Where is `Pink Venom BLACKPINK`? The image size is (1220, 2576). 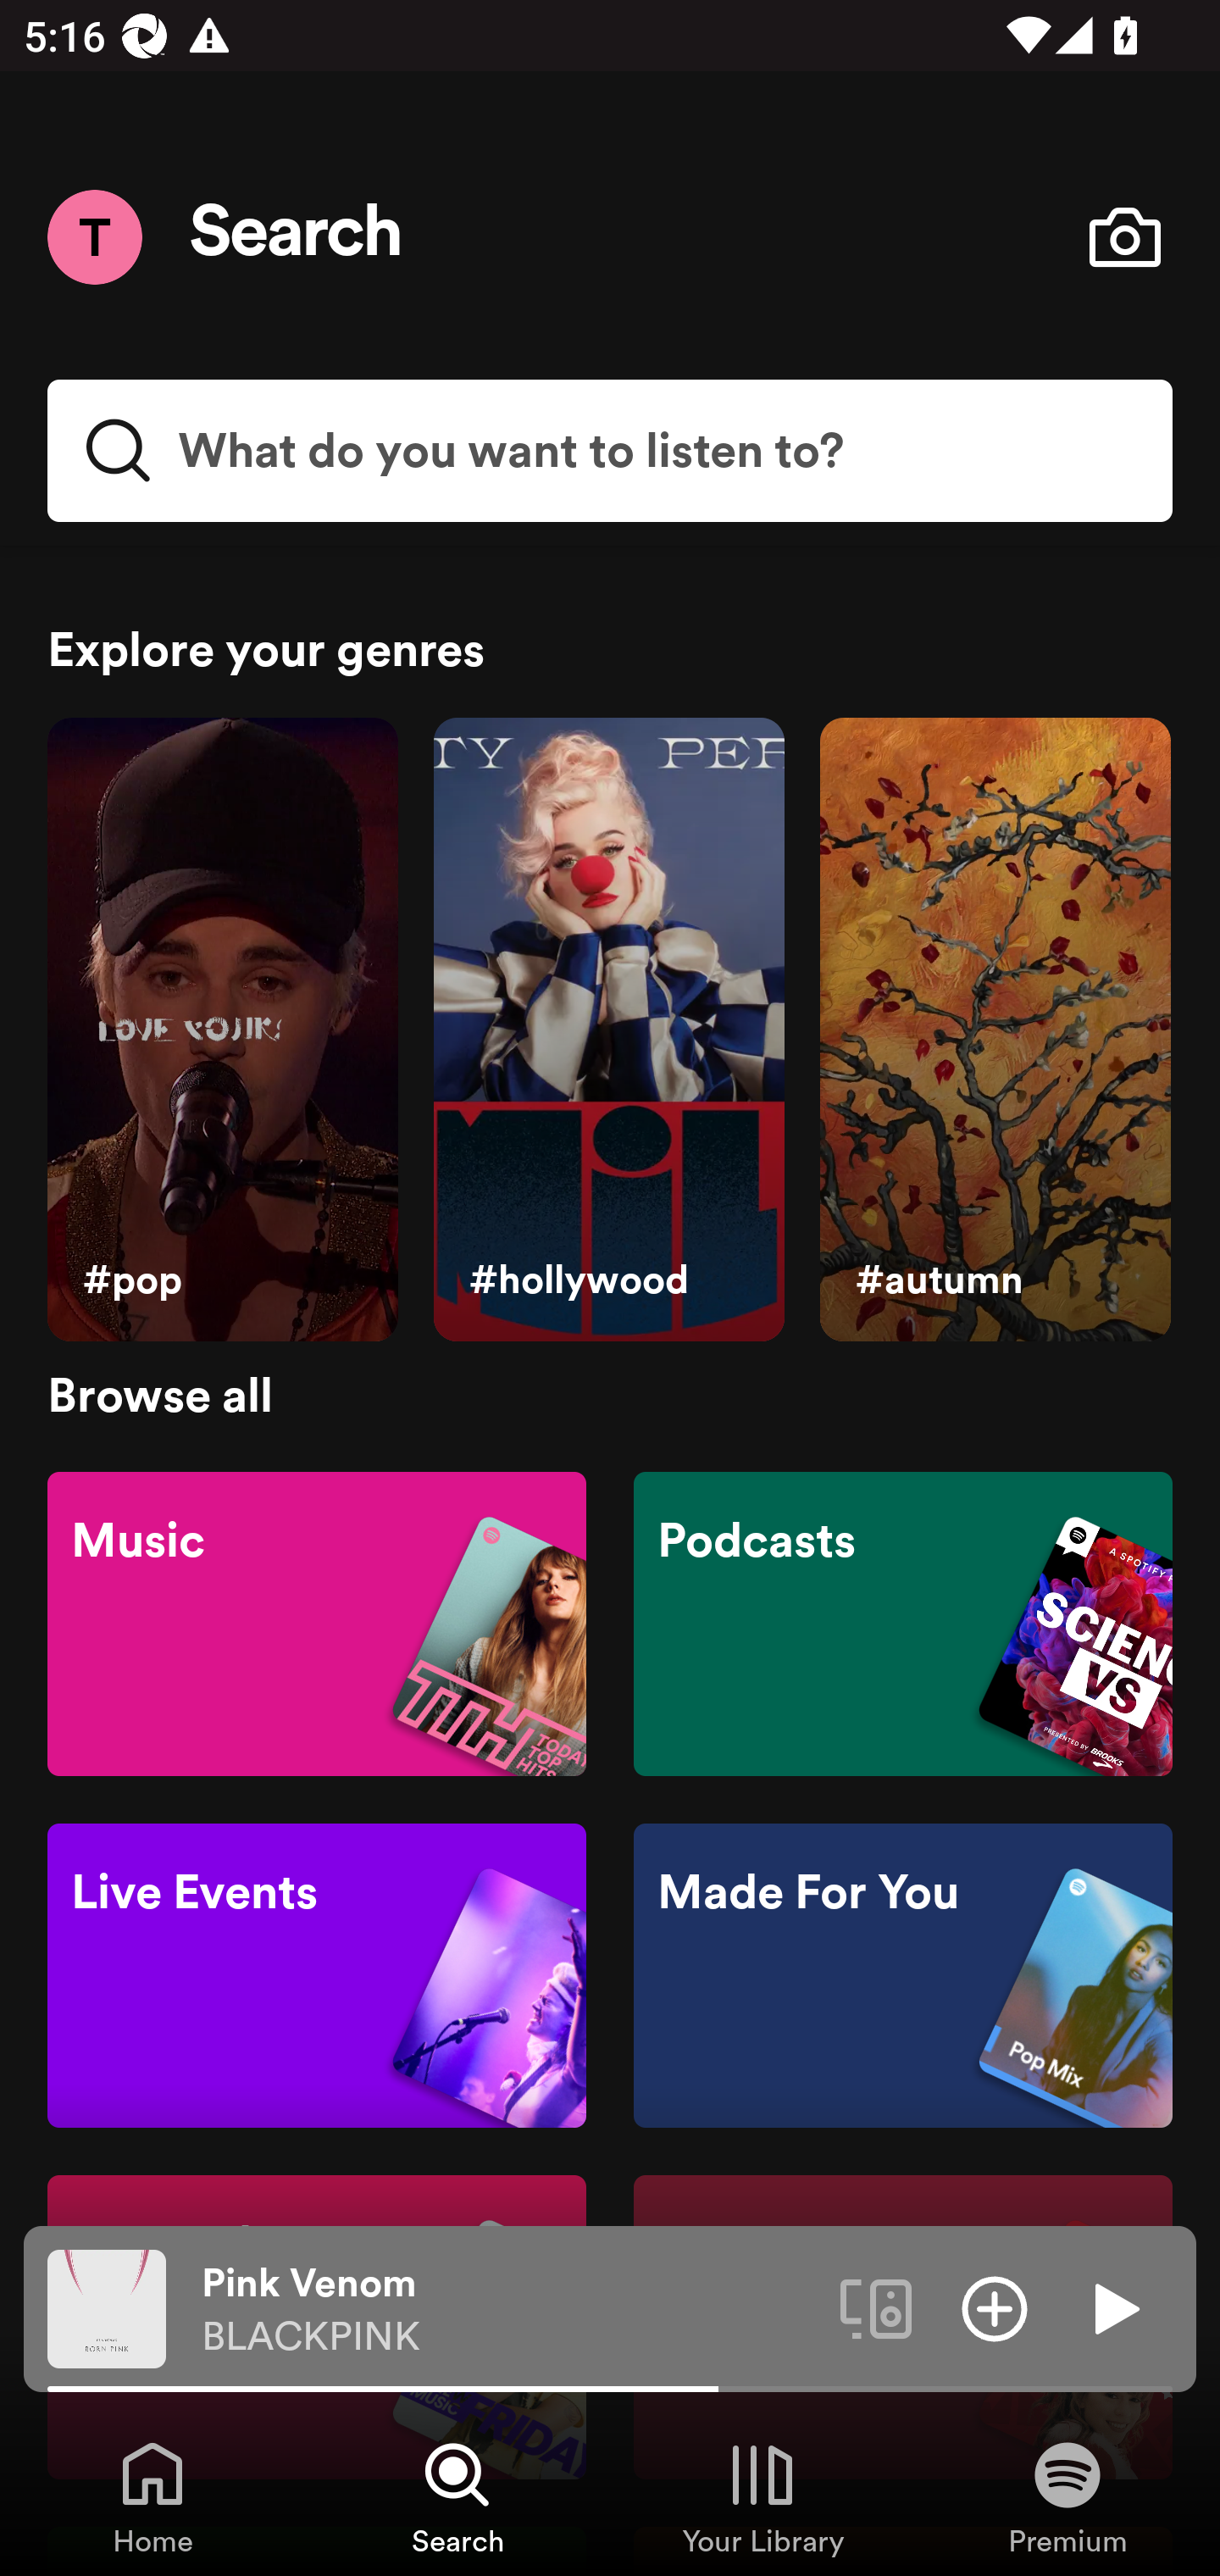
Pink Venom BLACKPINK is located at coordinates (508, 2309).